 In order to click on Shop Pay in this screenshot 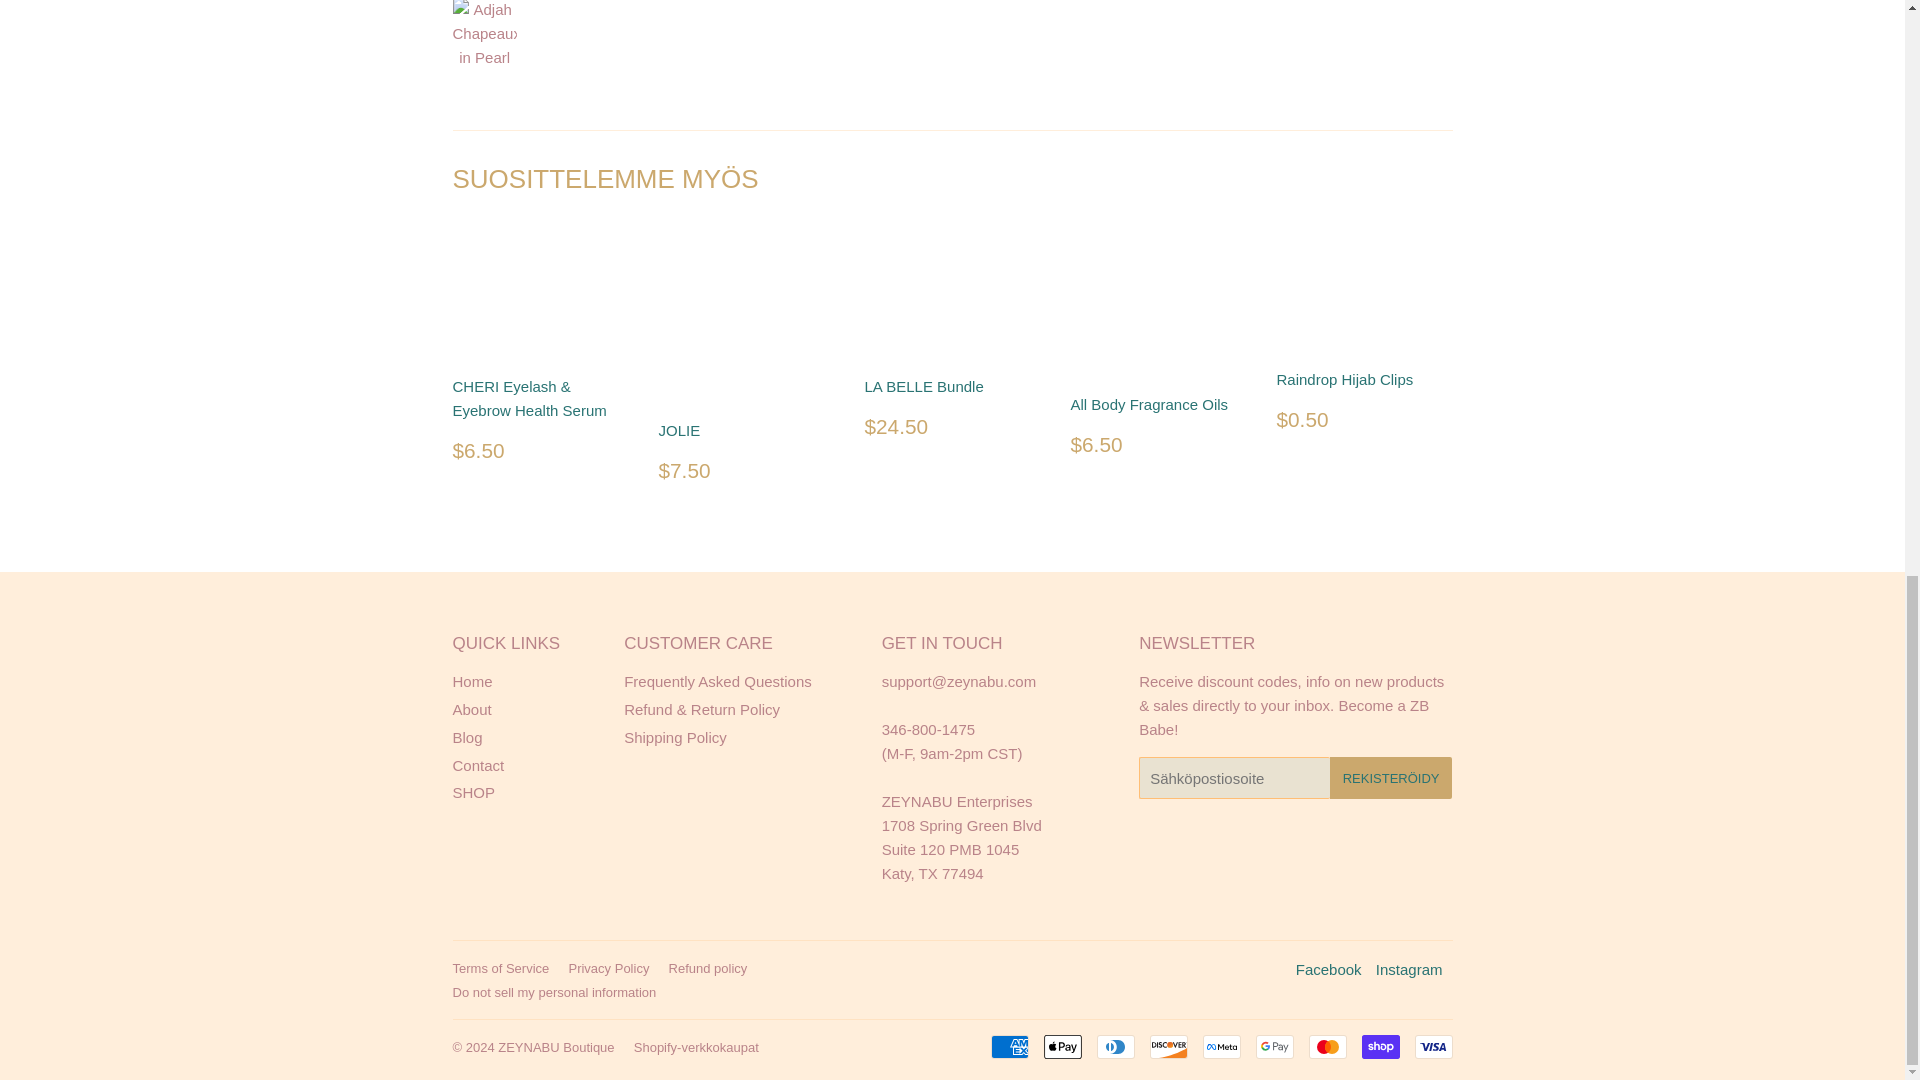, I will do `click(1380, 1046)`.